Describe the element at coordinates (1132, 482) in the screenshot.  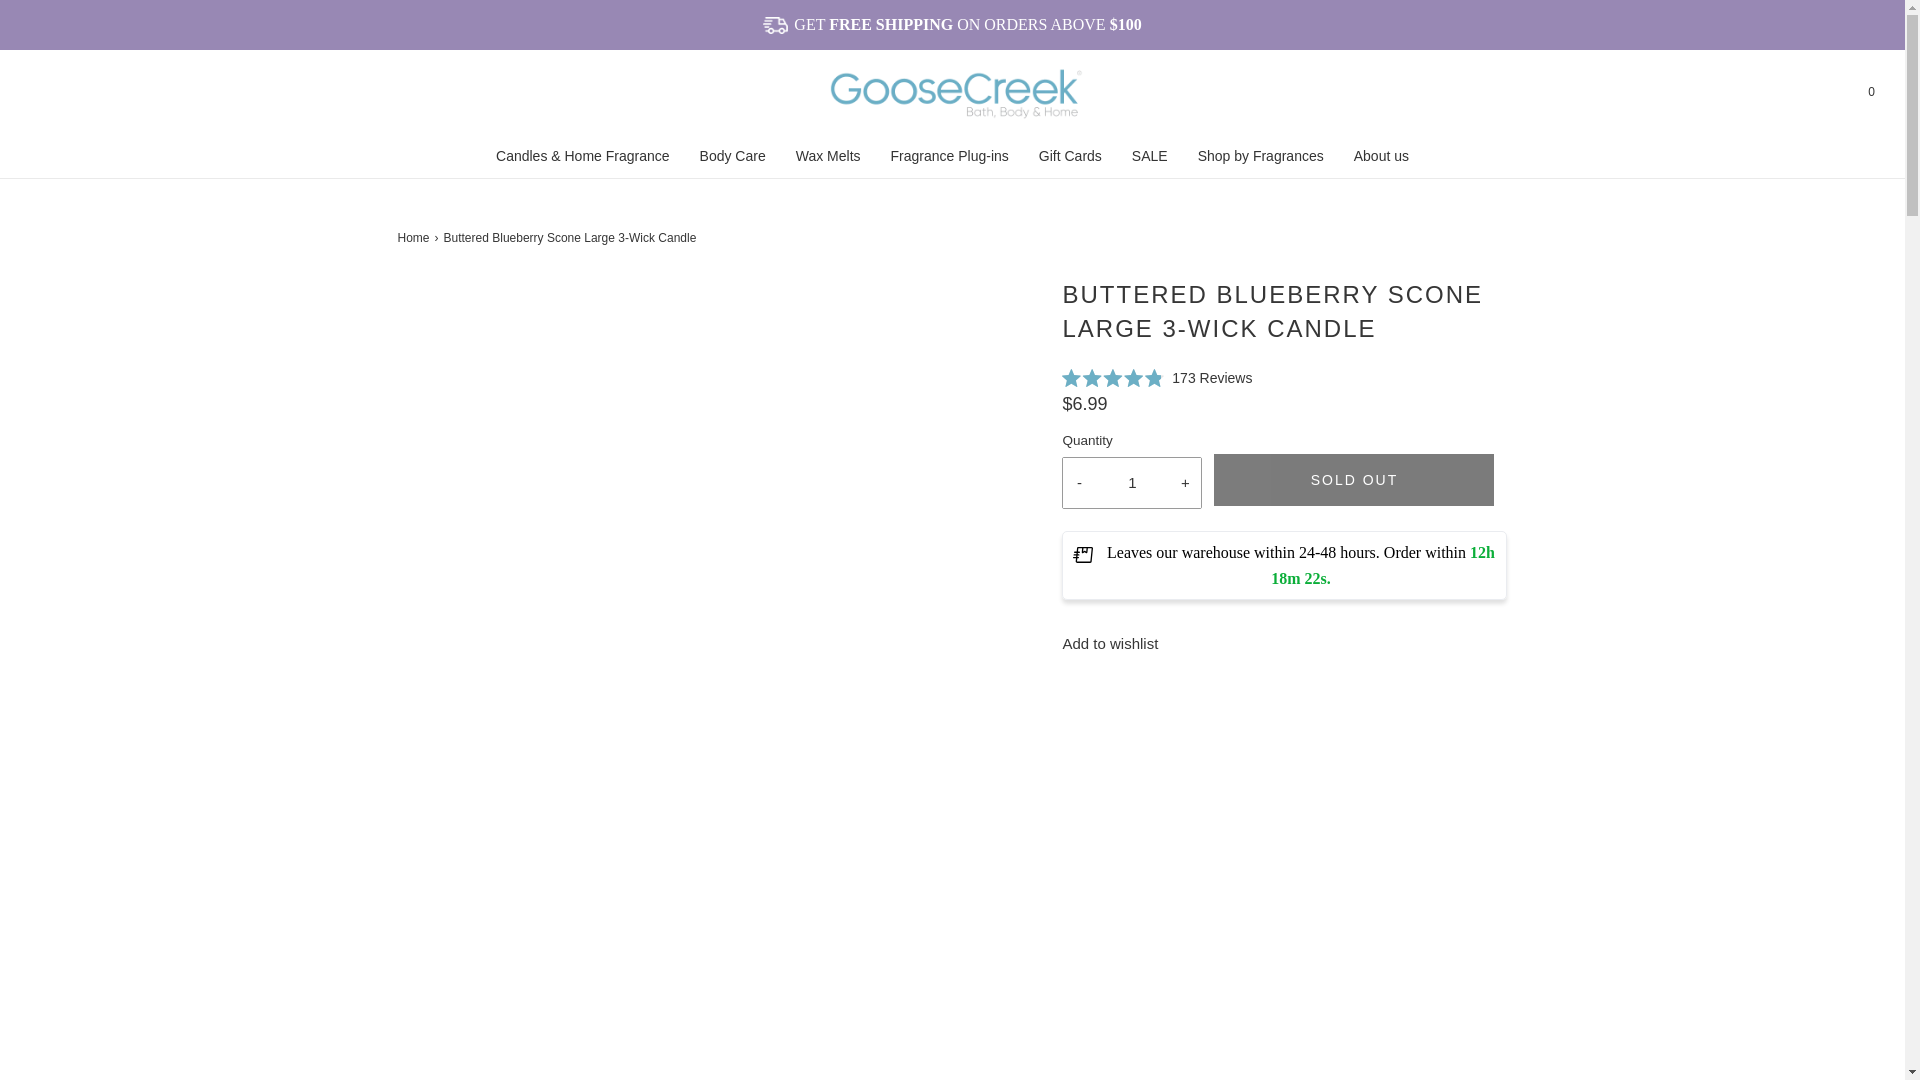
I see `1` at that location.